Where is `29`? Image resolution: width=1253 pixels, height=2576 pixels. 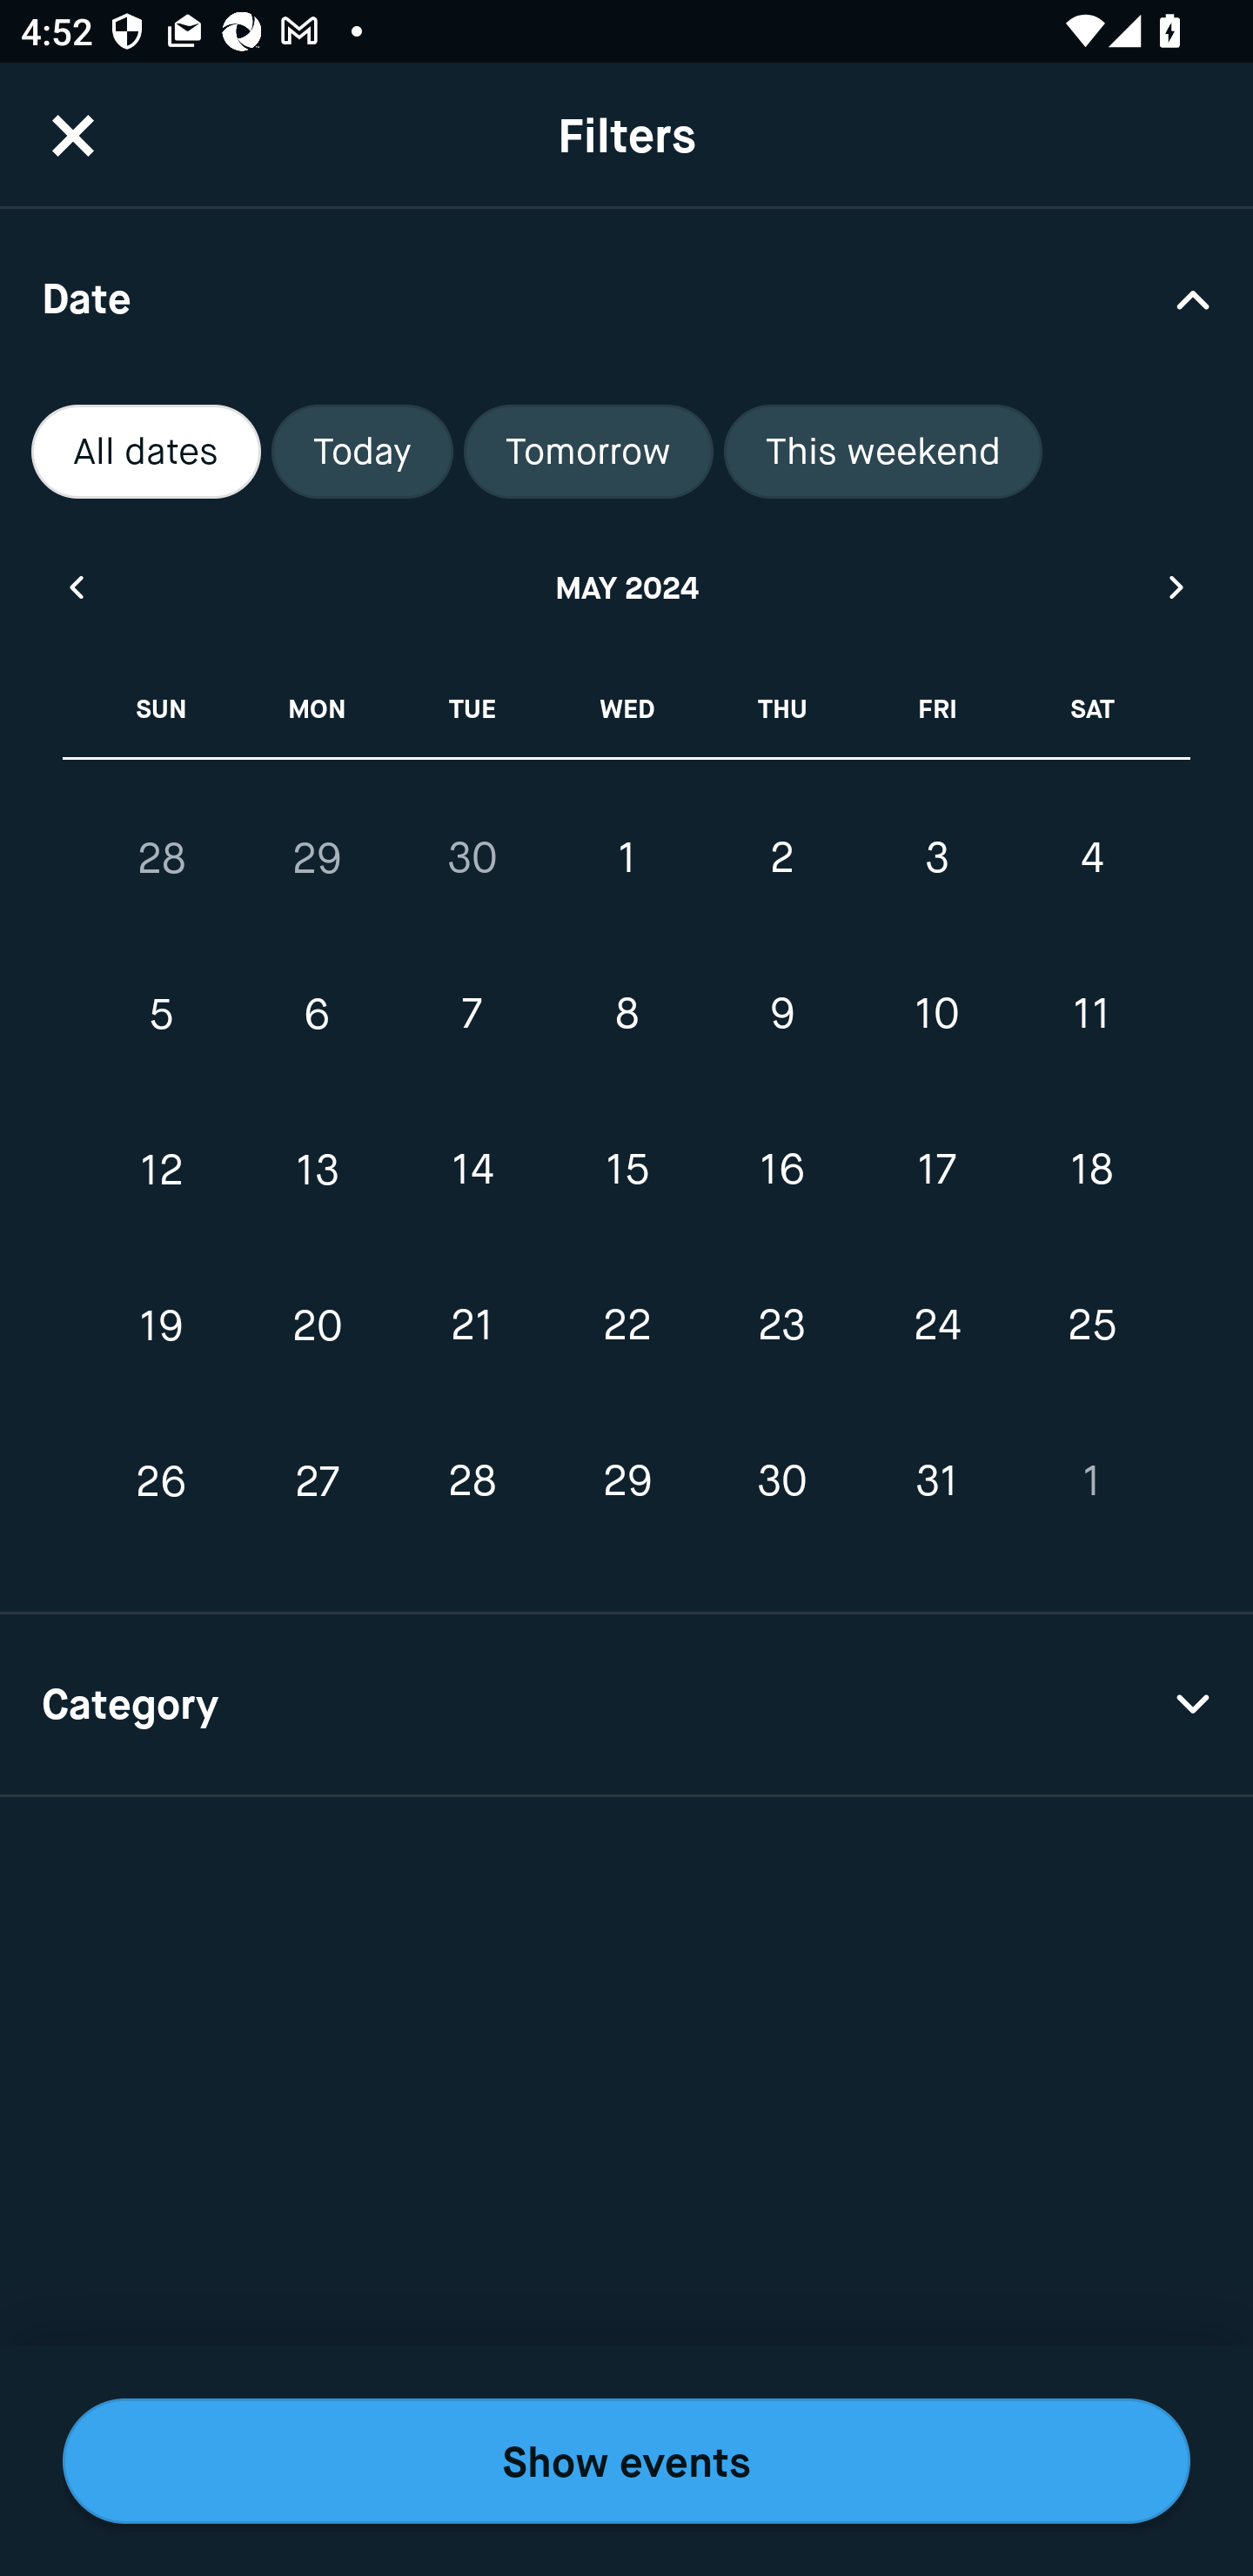
29 is located at coordinates (317, 858).